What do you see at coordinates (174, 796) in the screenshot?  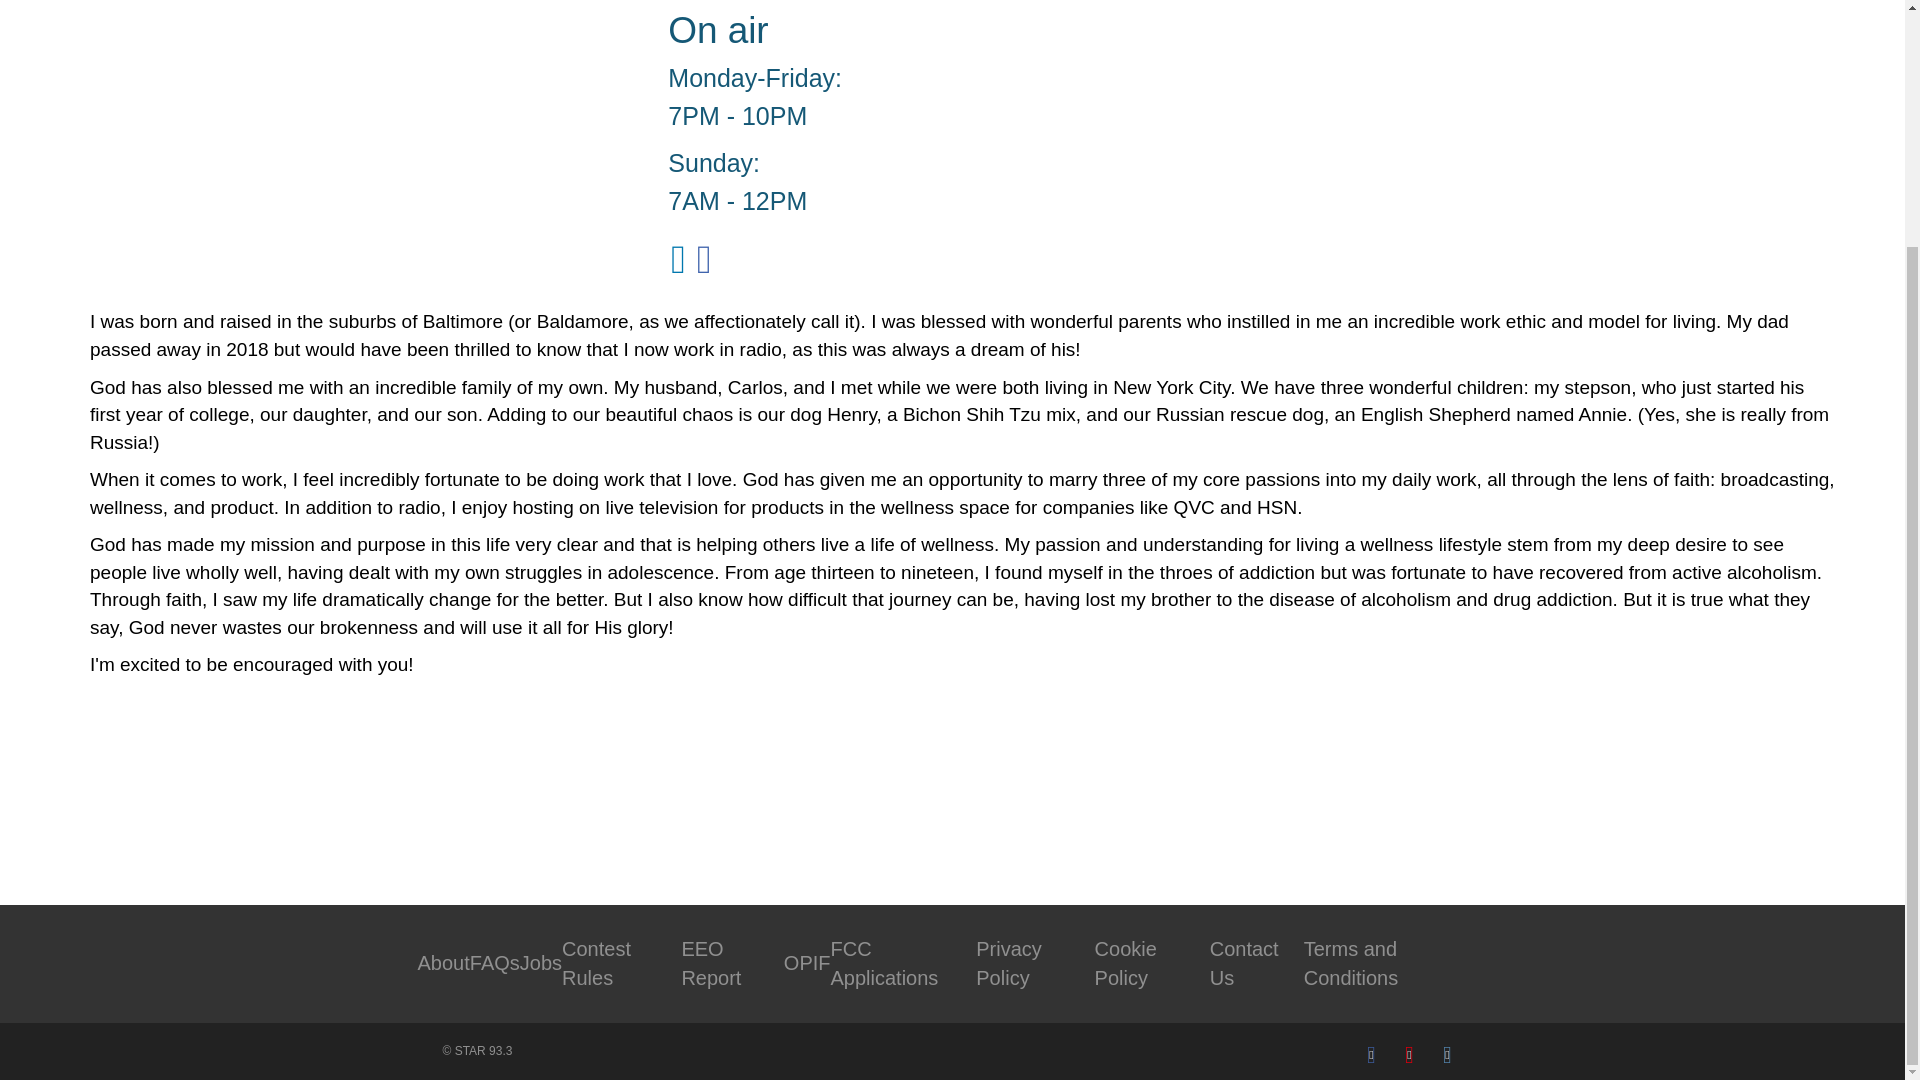 I see `Go back` at bounding box center [174, 796].